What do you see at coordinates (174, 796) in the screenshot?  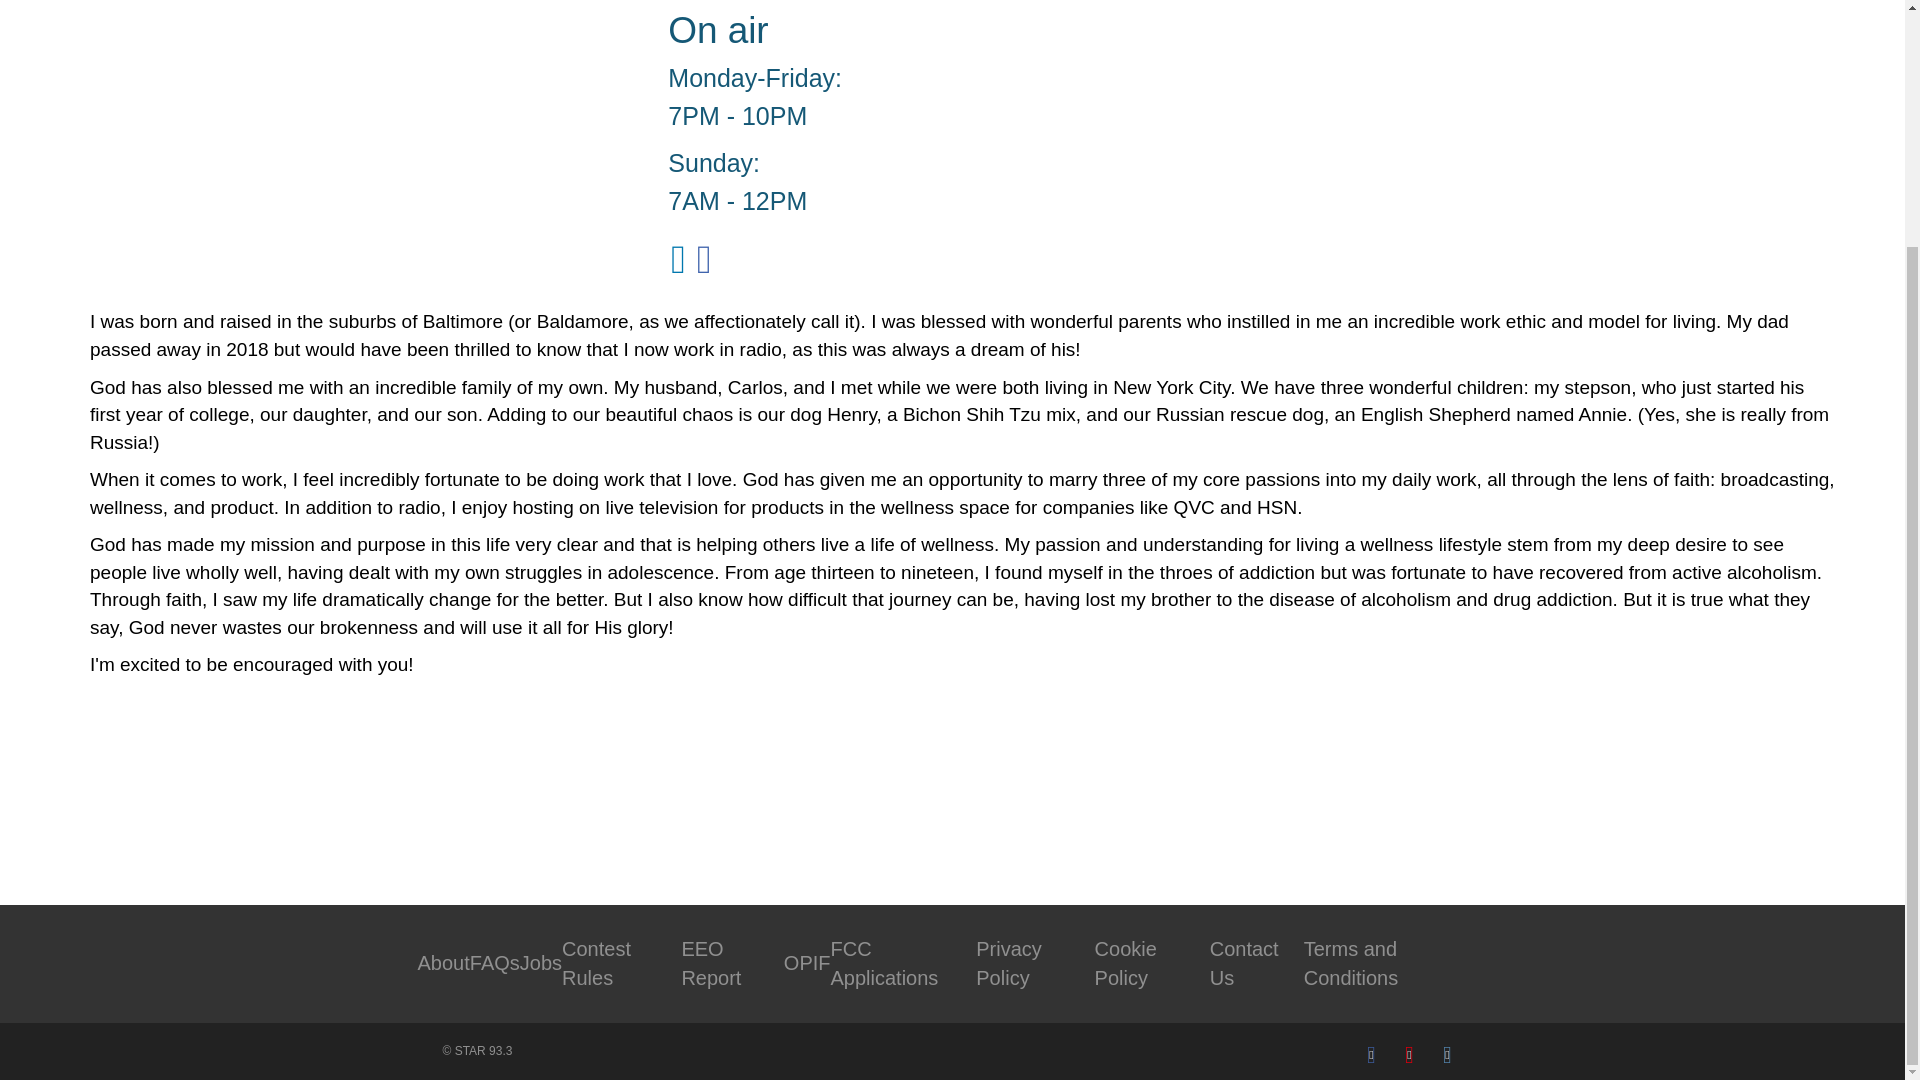 I see `Go back` at bounding box center [174, 796].